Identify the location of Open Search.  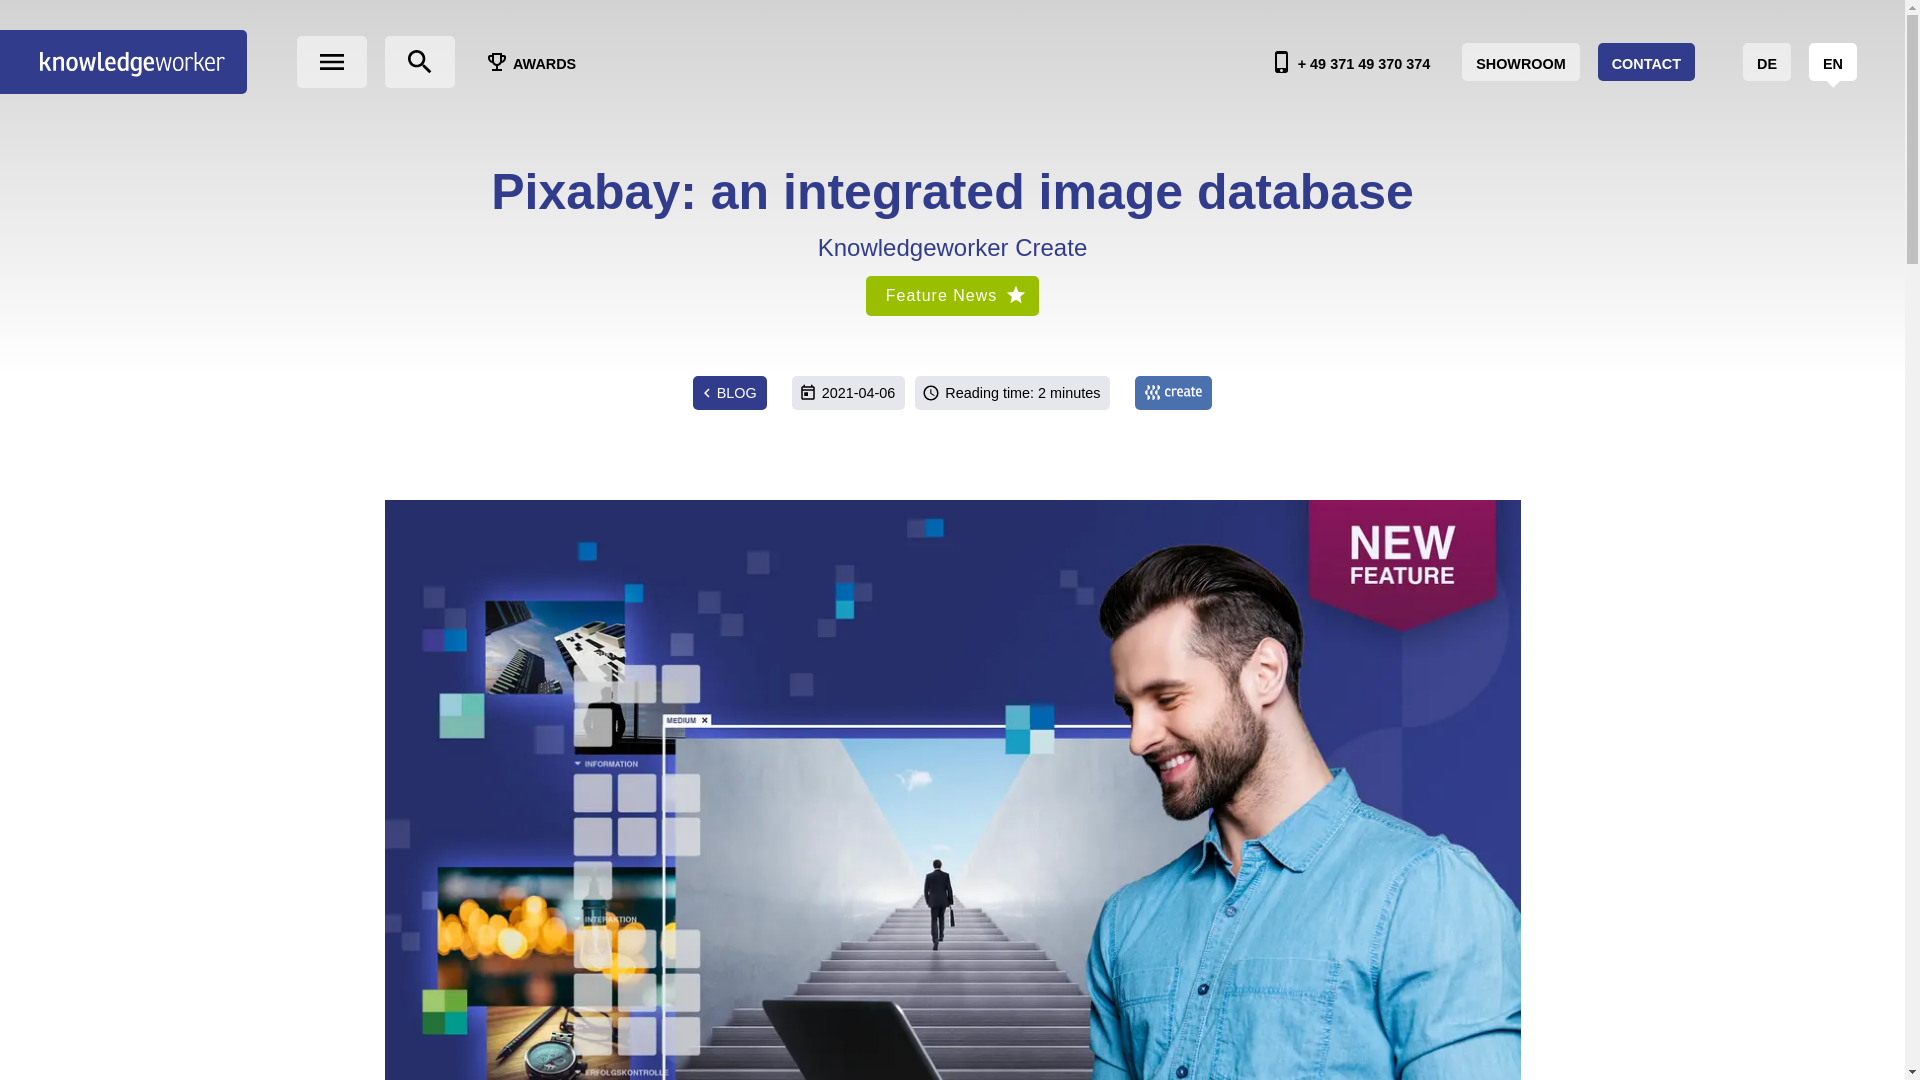
(420, 61).